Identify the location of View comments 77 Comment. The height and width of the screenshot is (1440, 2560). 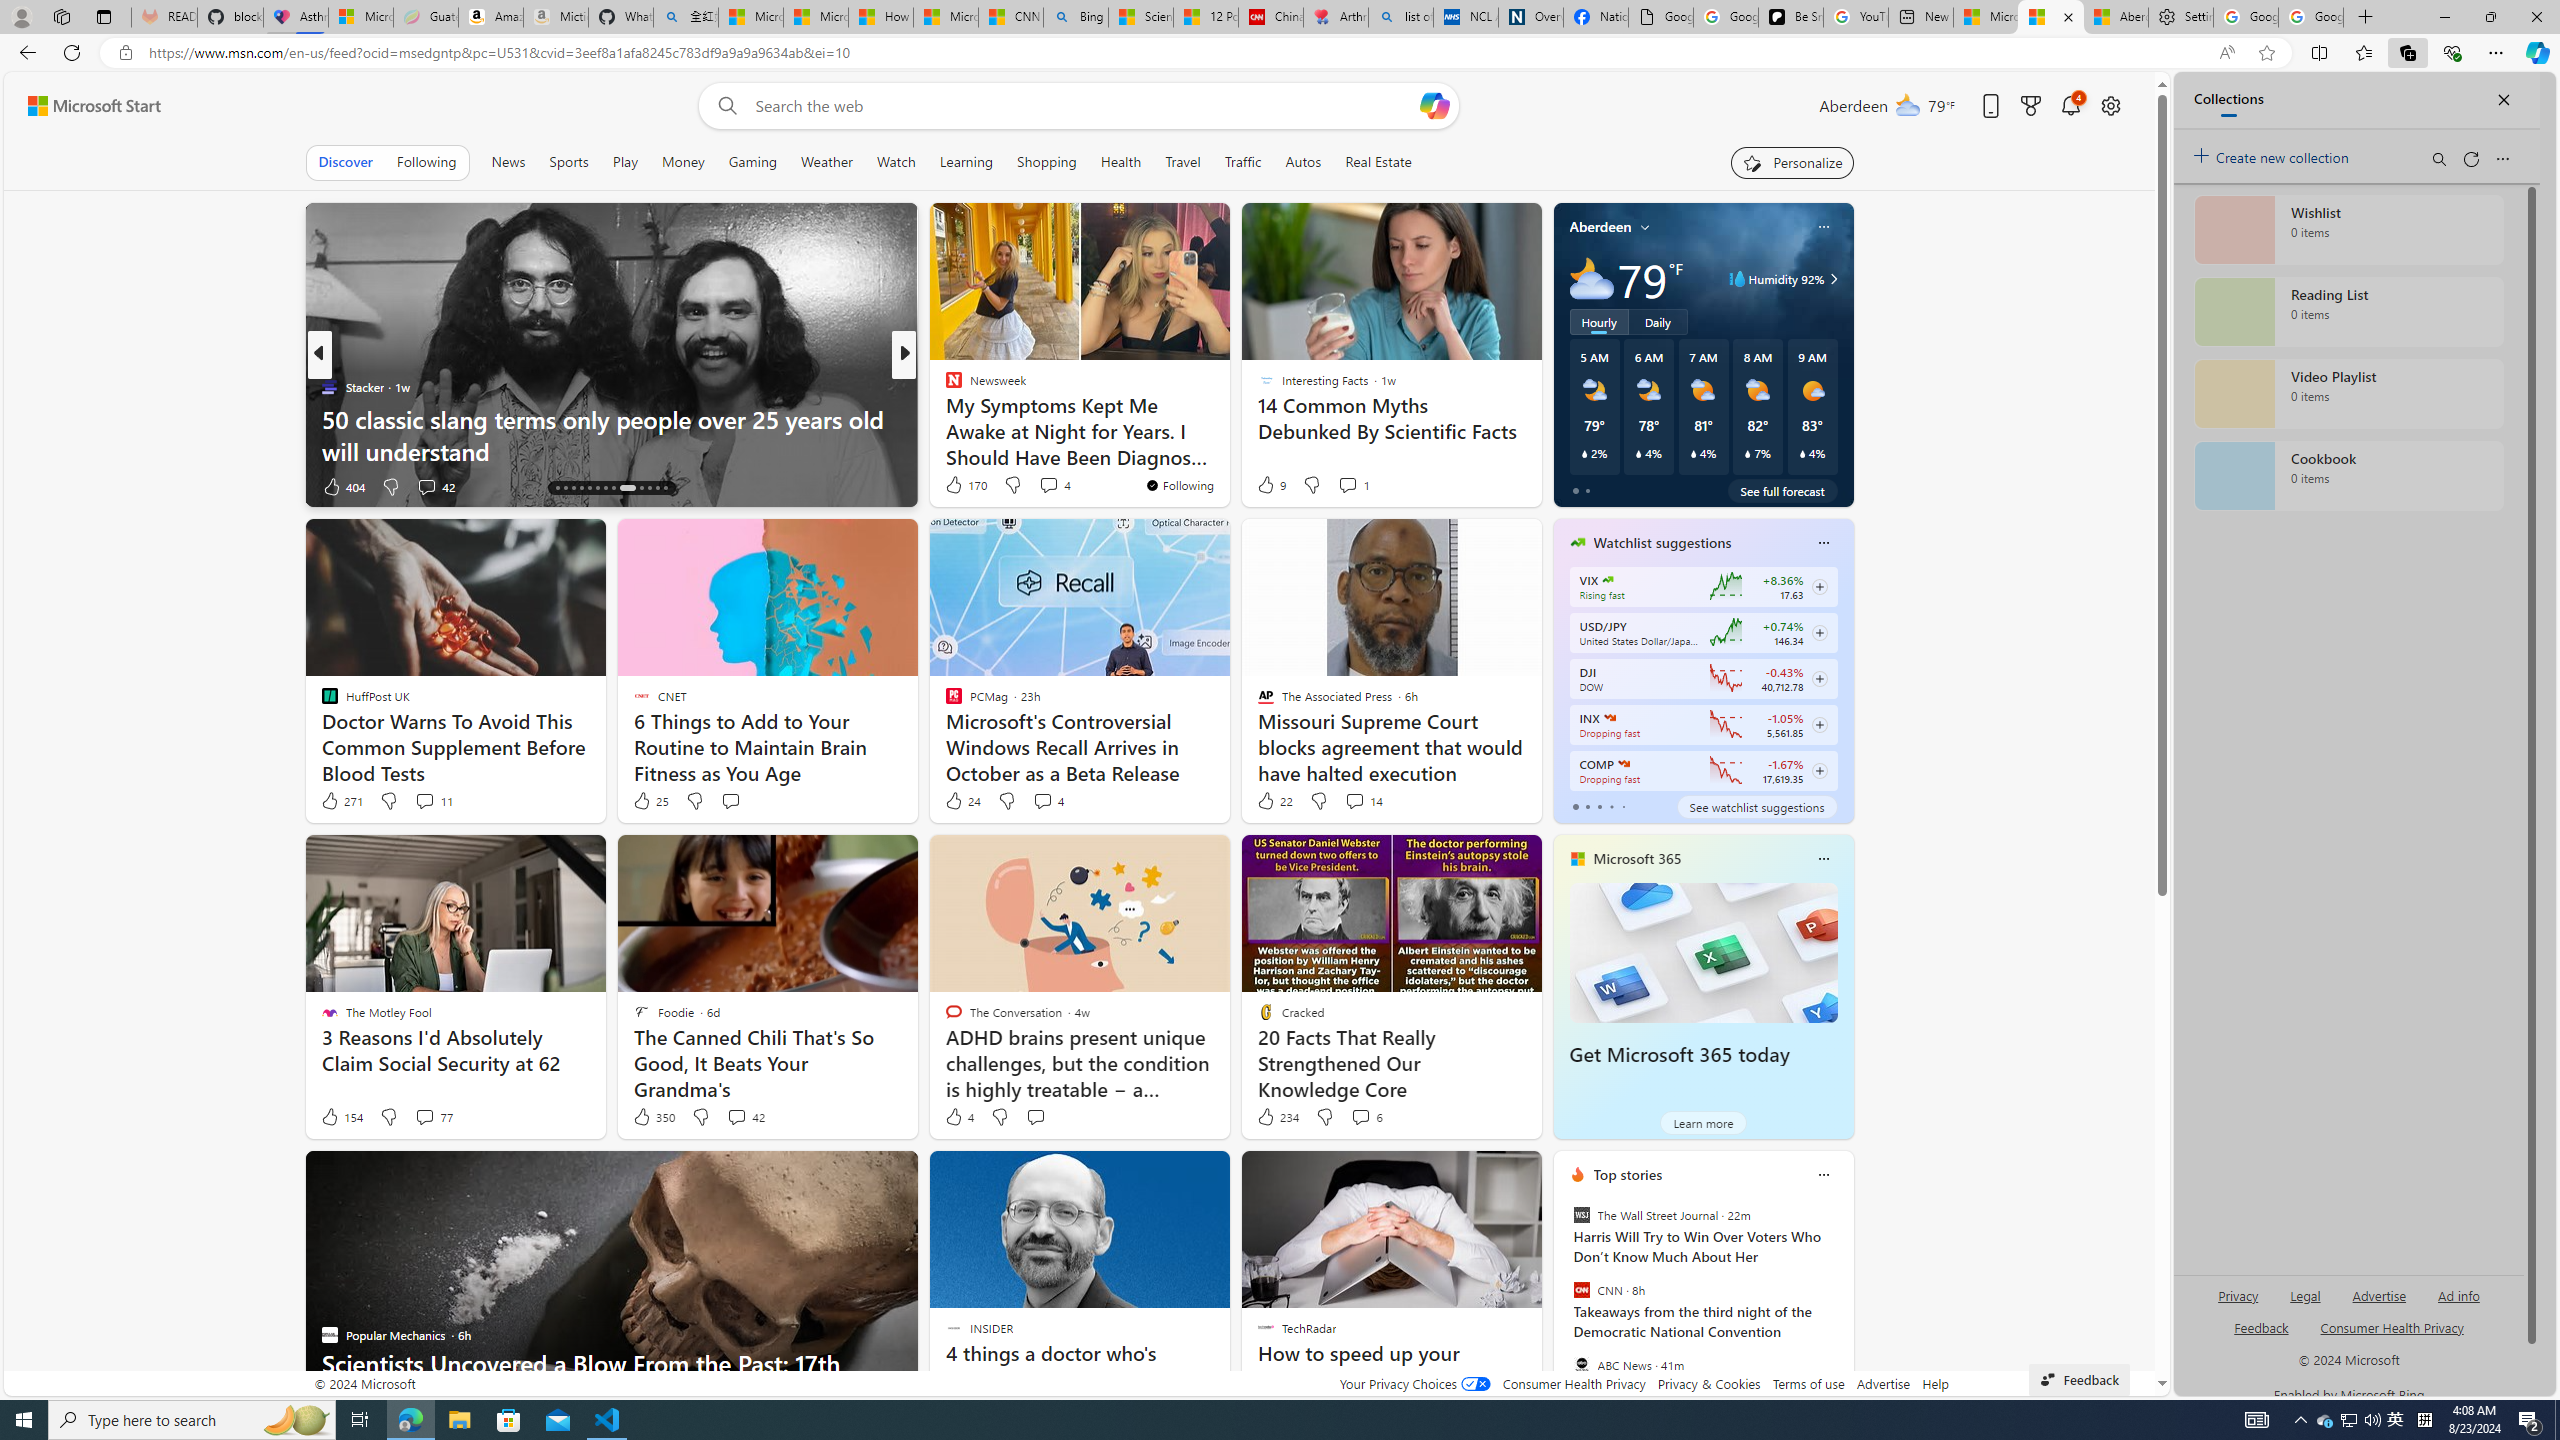
(424, 1117).